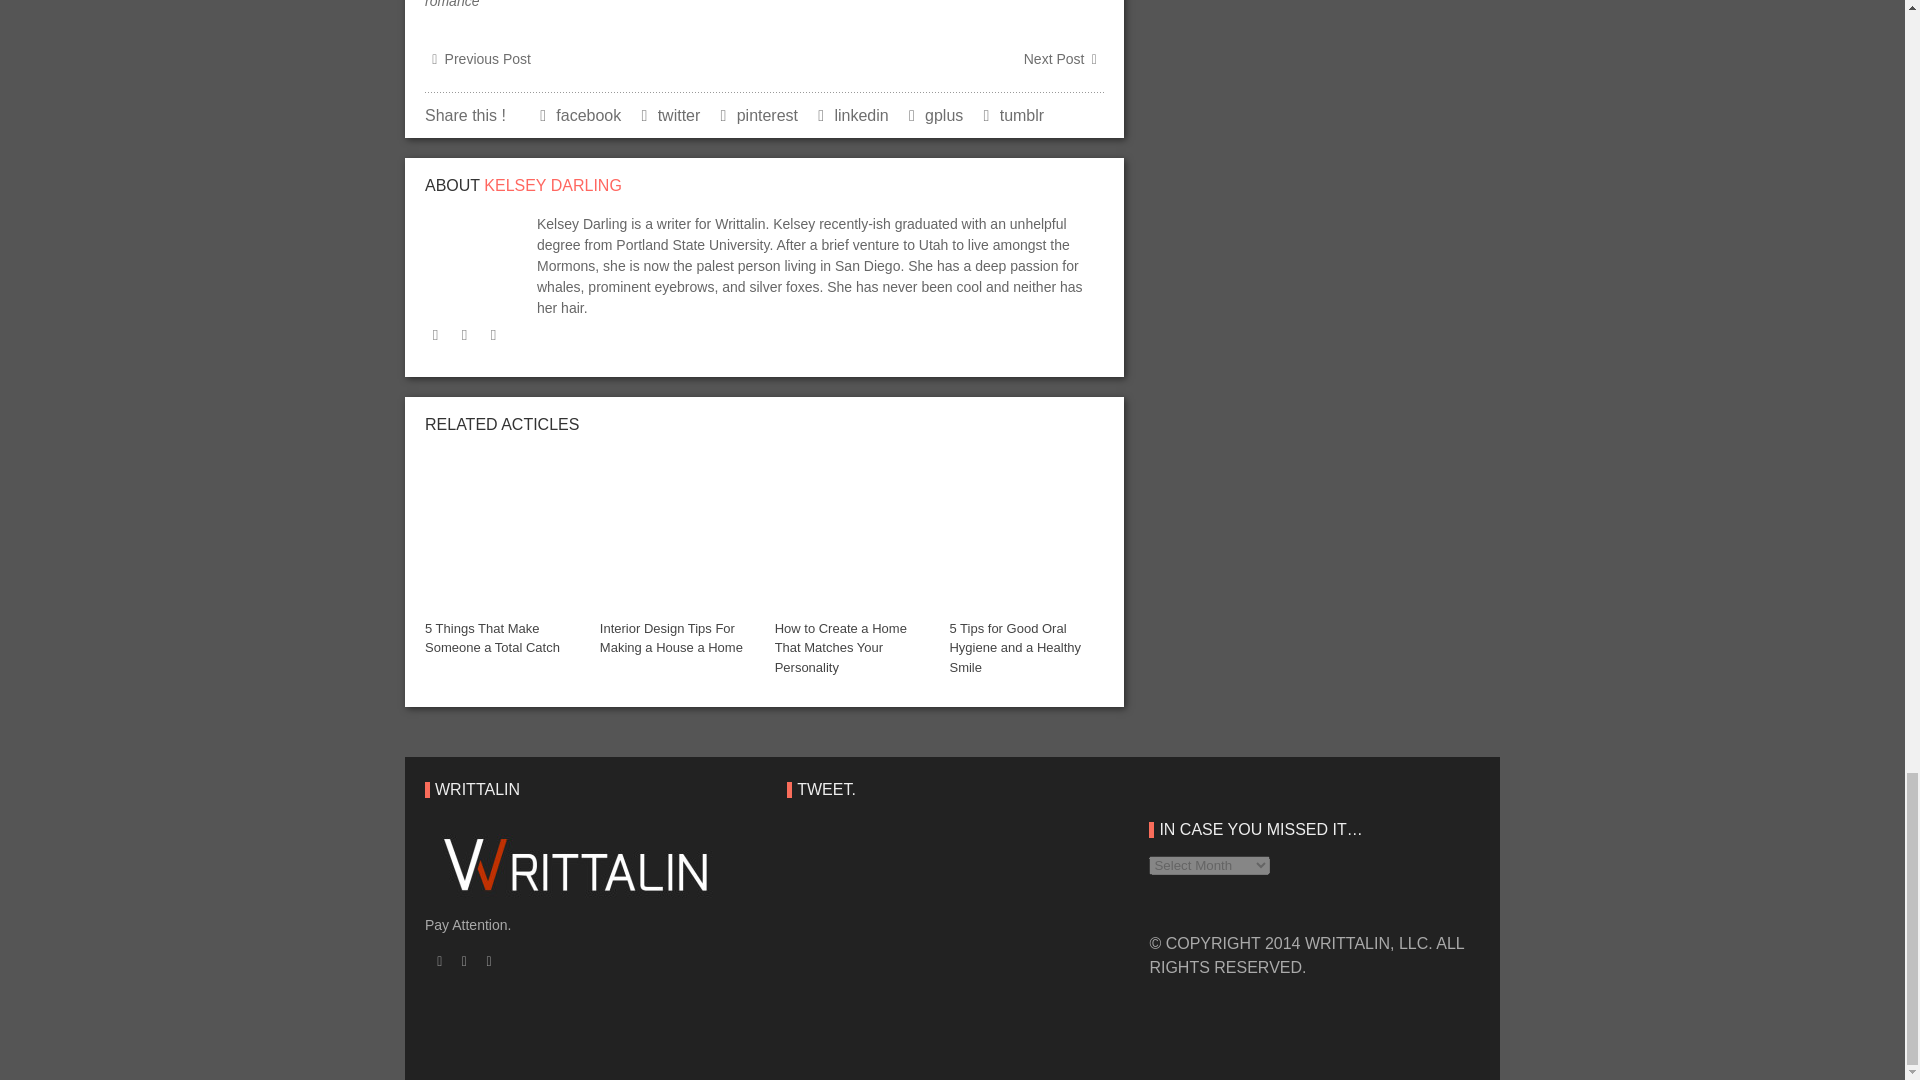 The image size is (1920, 1080). I want to click on Interior Design Tips For Making a House a Home, so click(676, 528).